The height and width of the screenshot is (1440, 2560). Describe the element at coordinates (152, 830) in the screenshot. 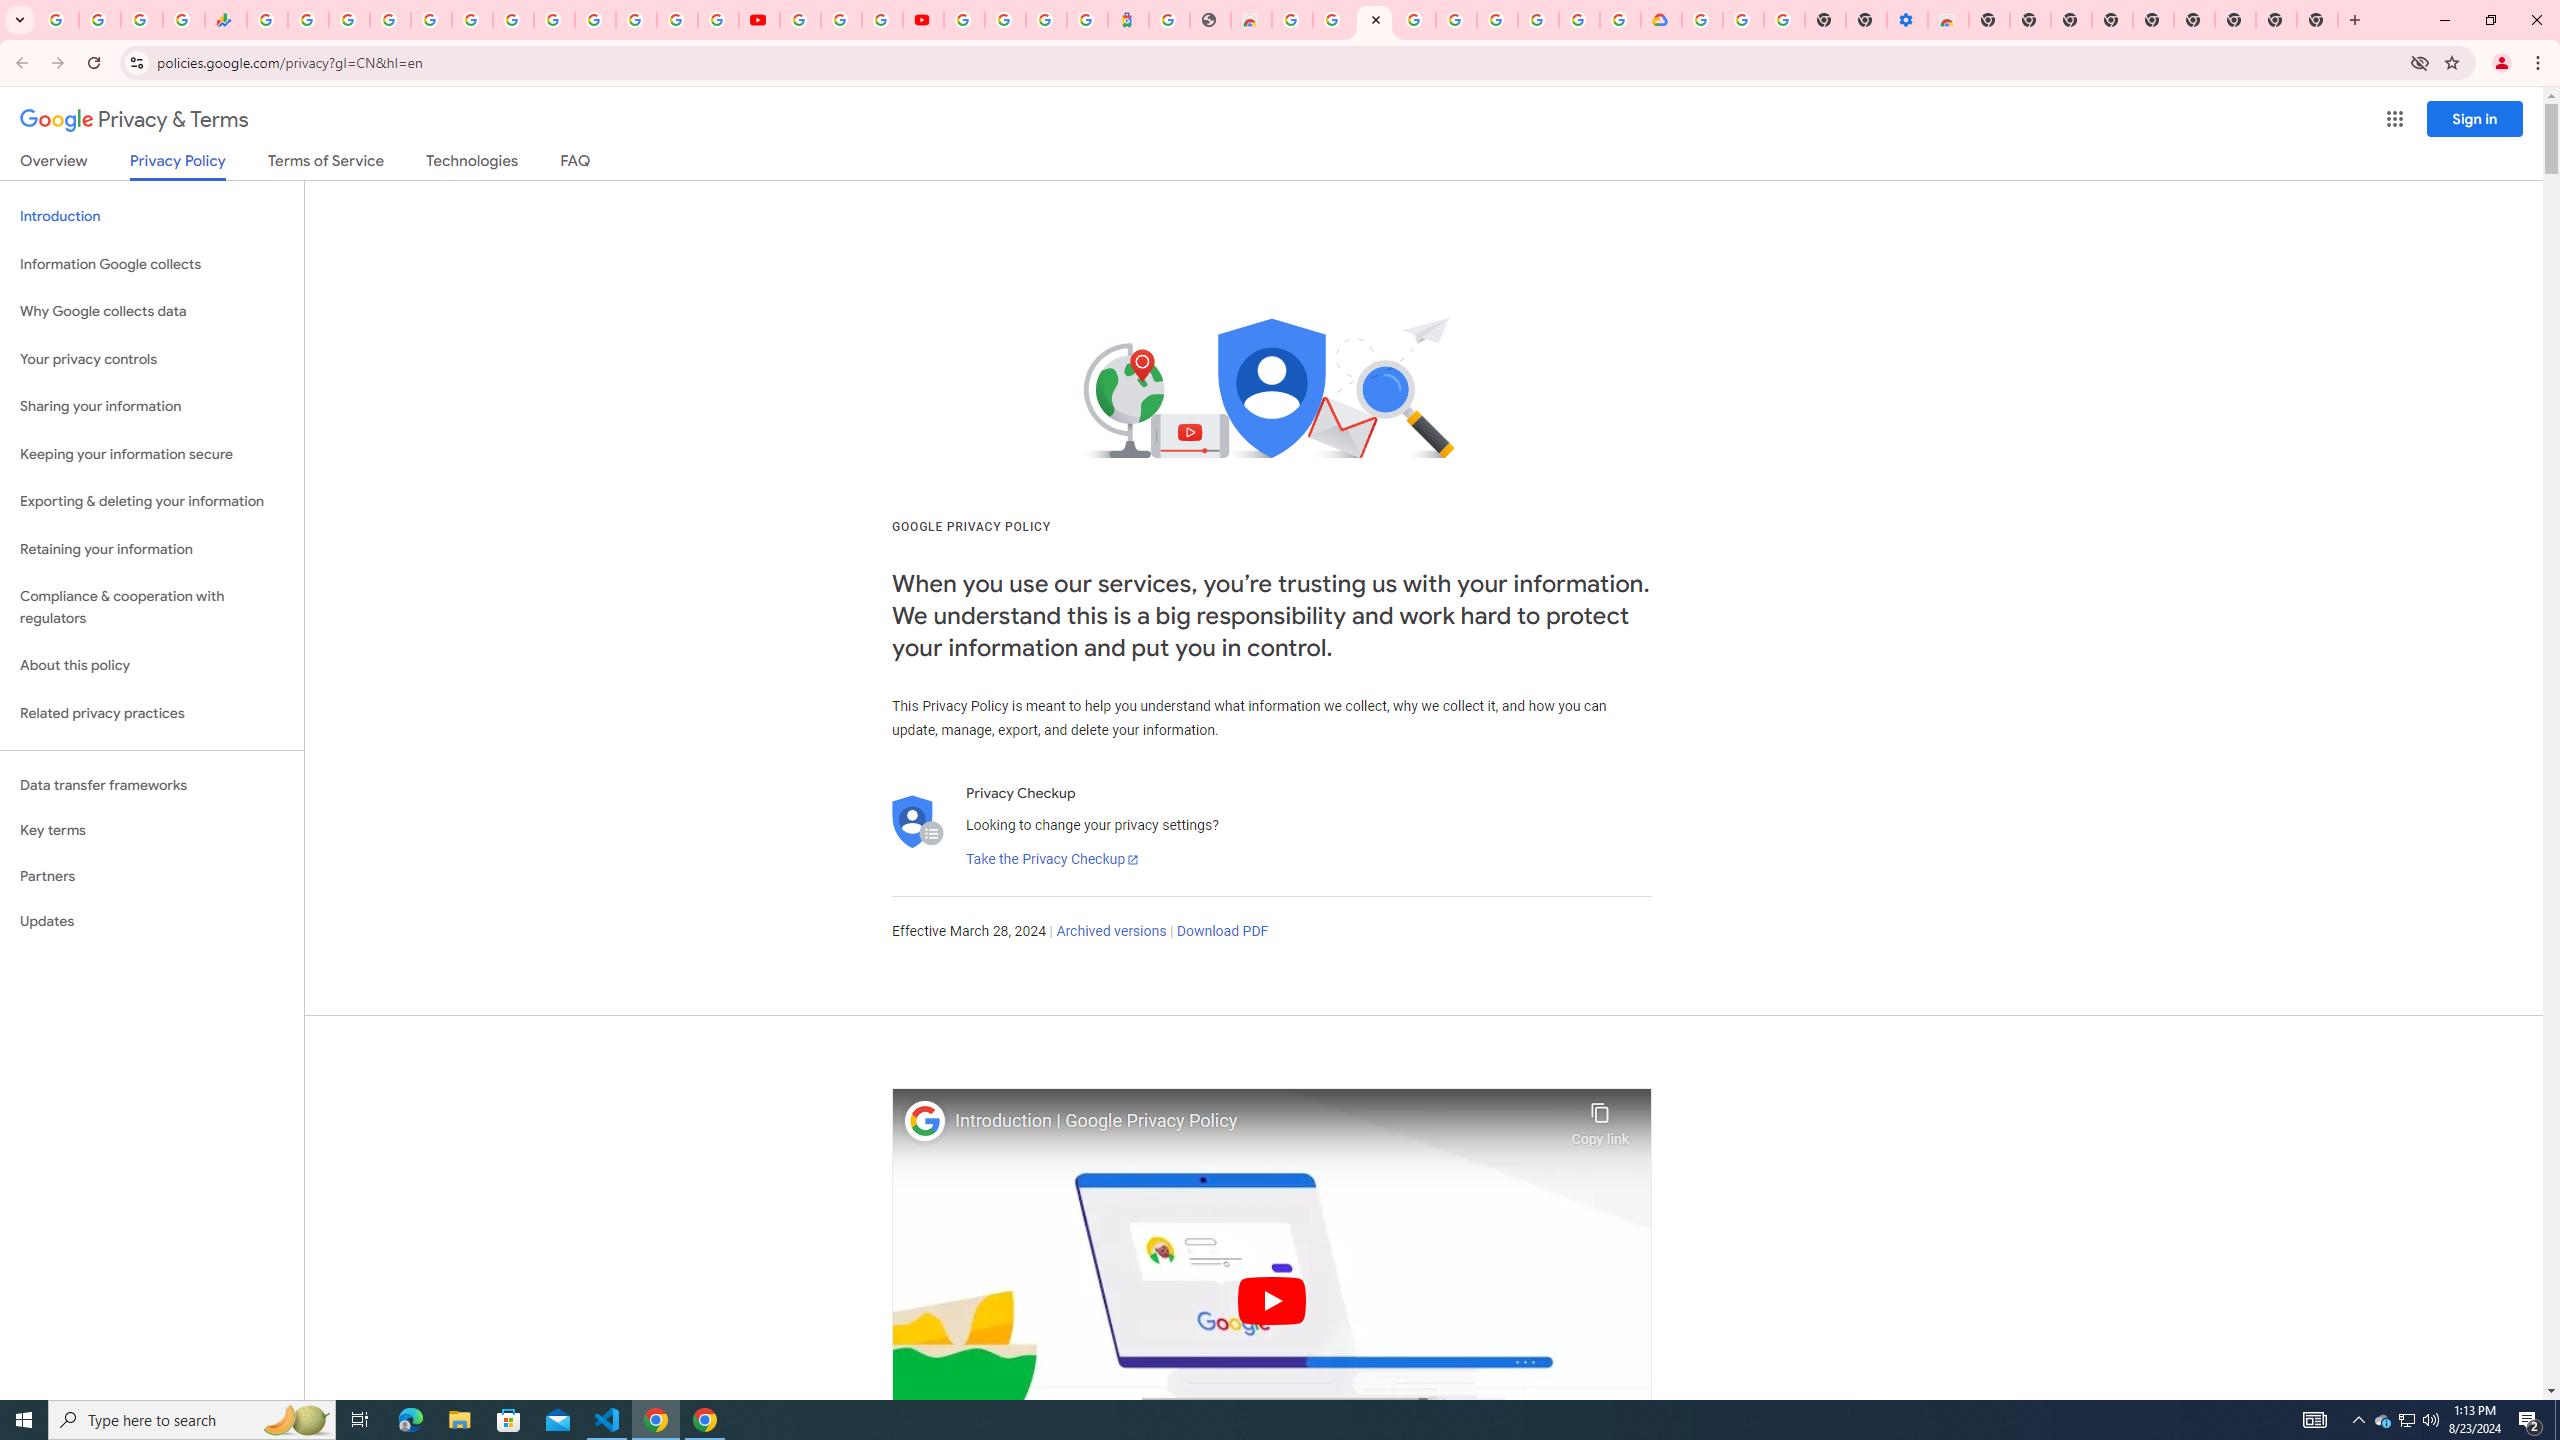

I see `Key terms` at that location.